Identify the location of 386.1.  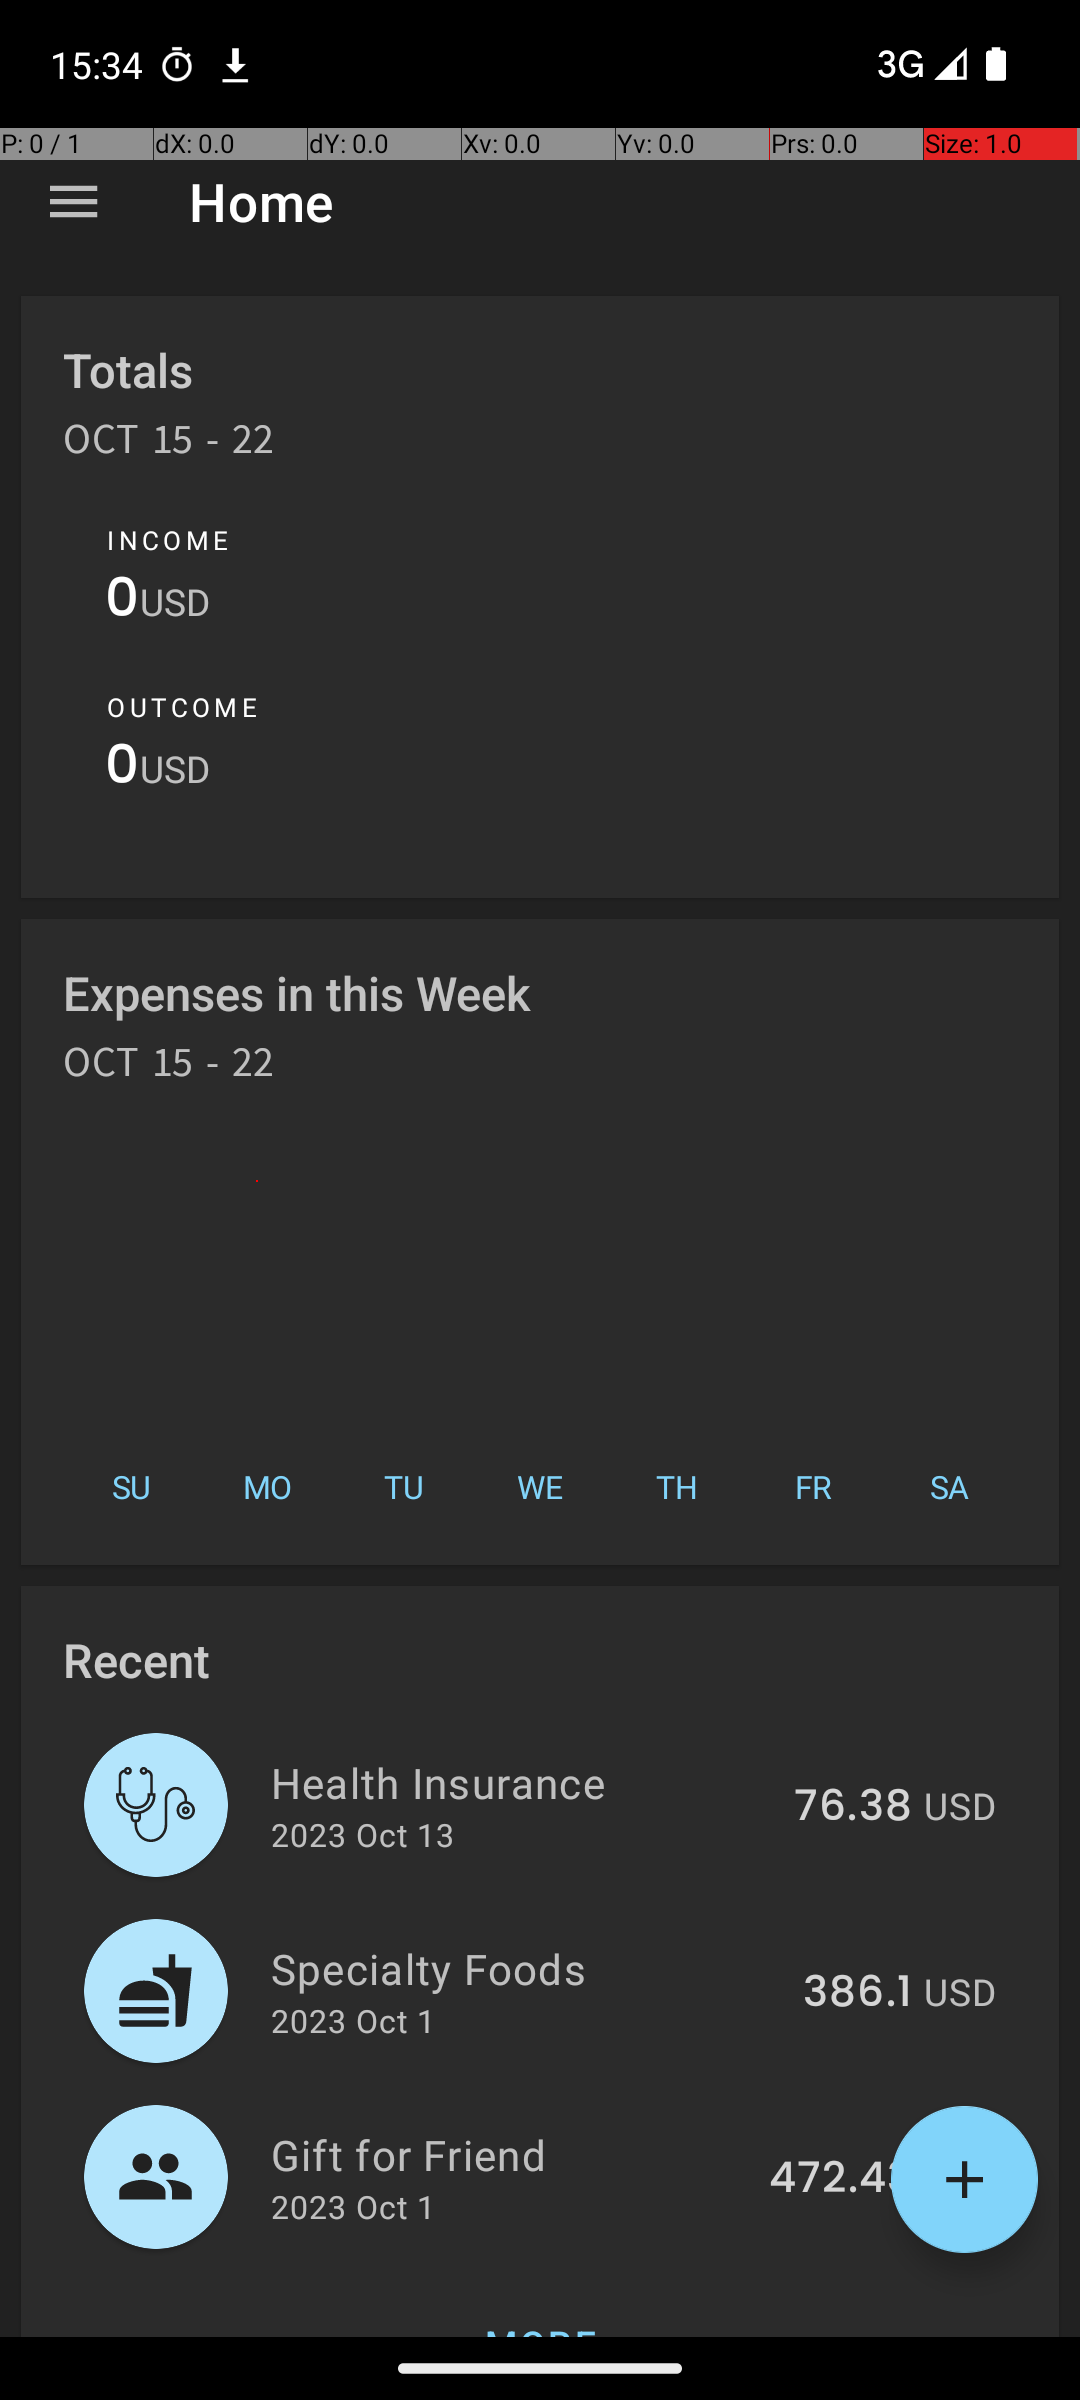
(858, 1993).